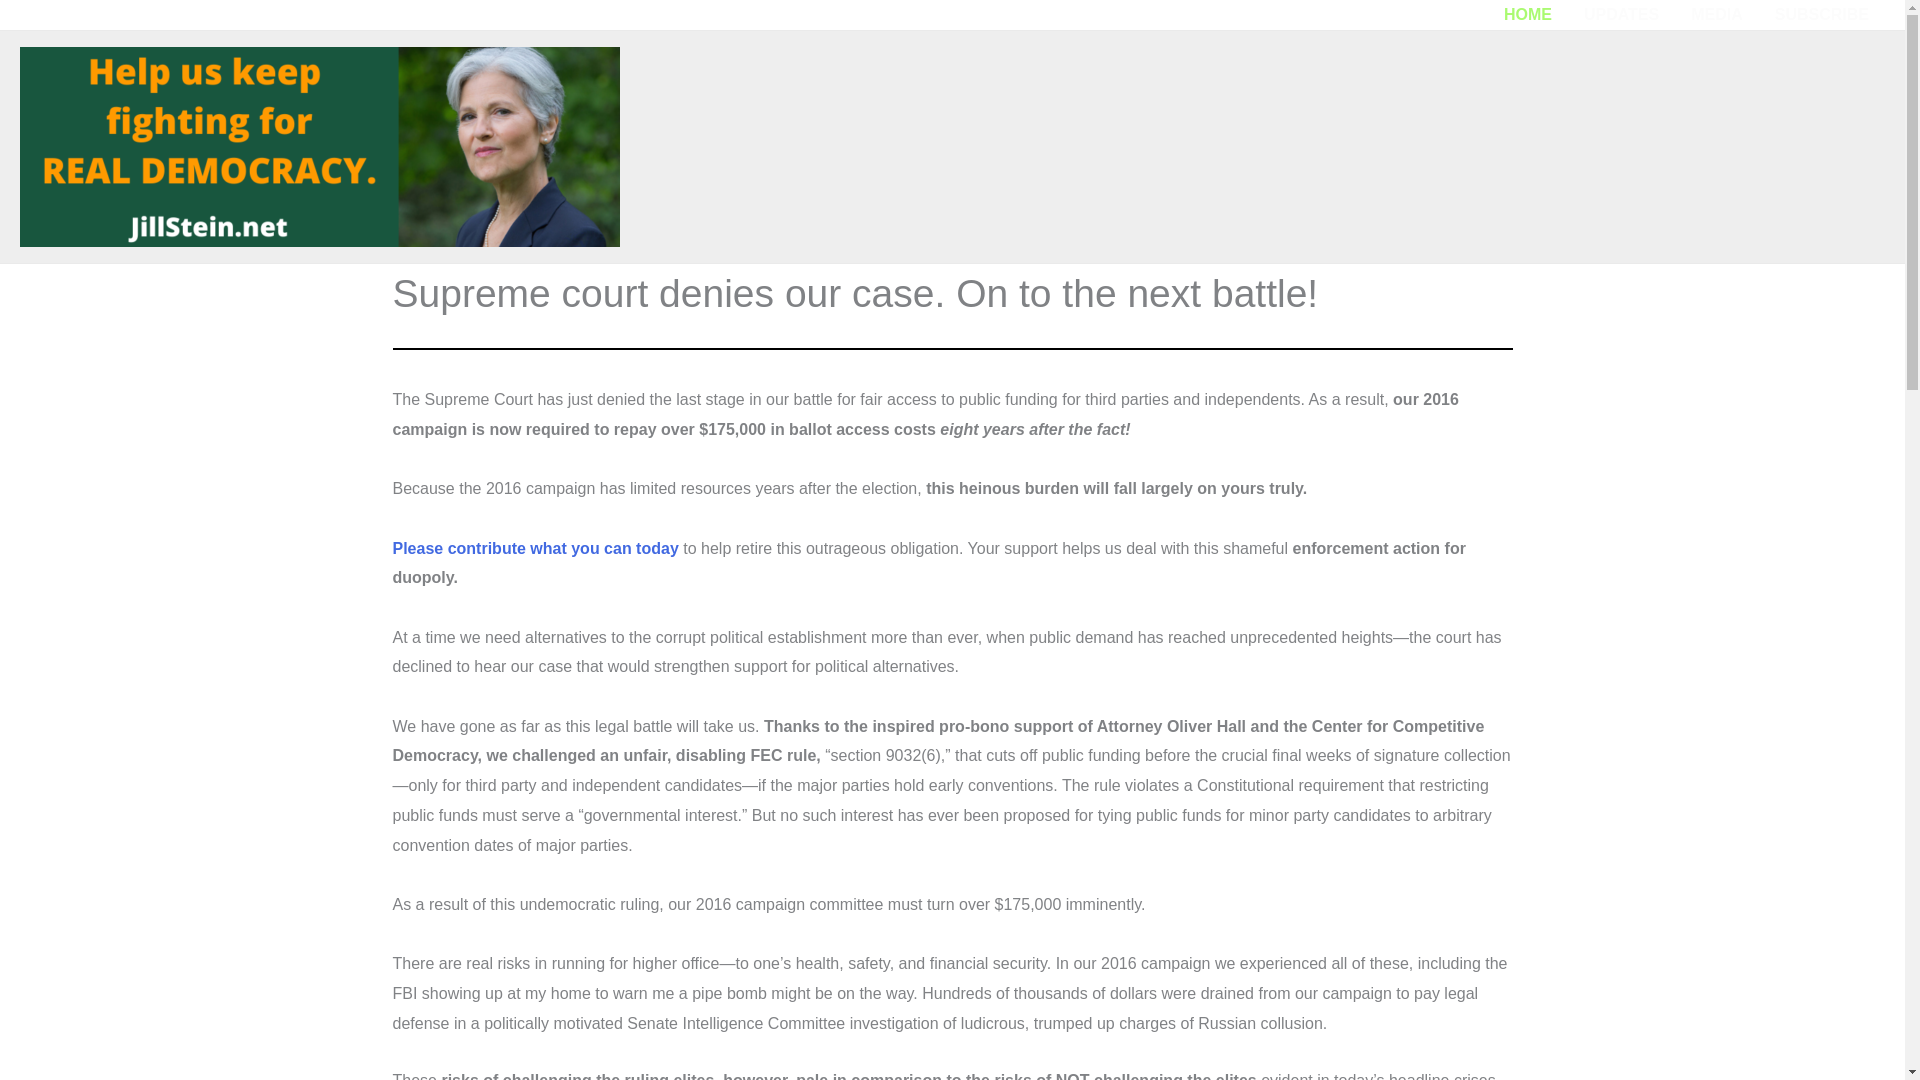 The image size is (1920, 1080). Describe the element at coordinates (534, 548) in the screenshot. I see `Please contribute what you can today` at that location.